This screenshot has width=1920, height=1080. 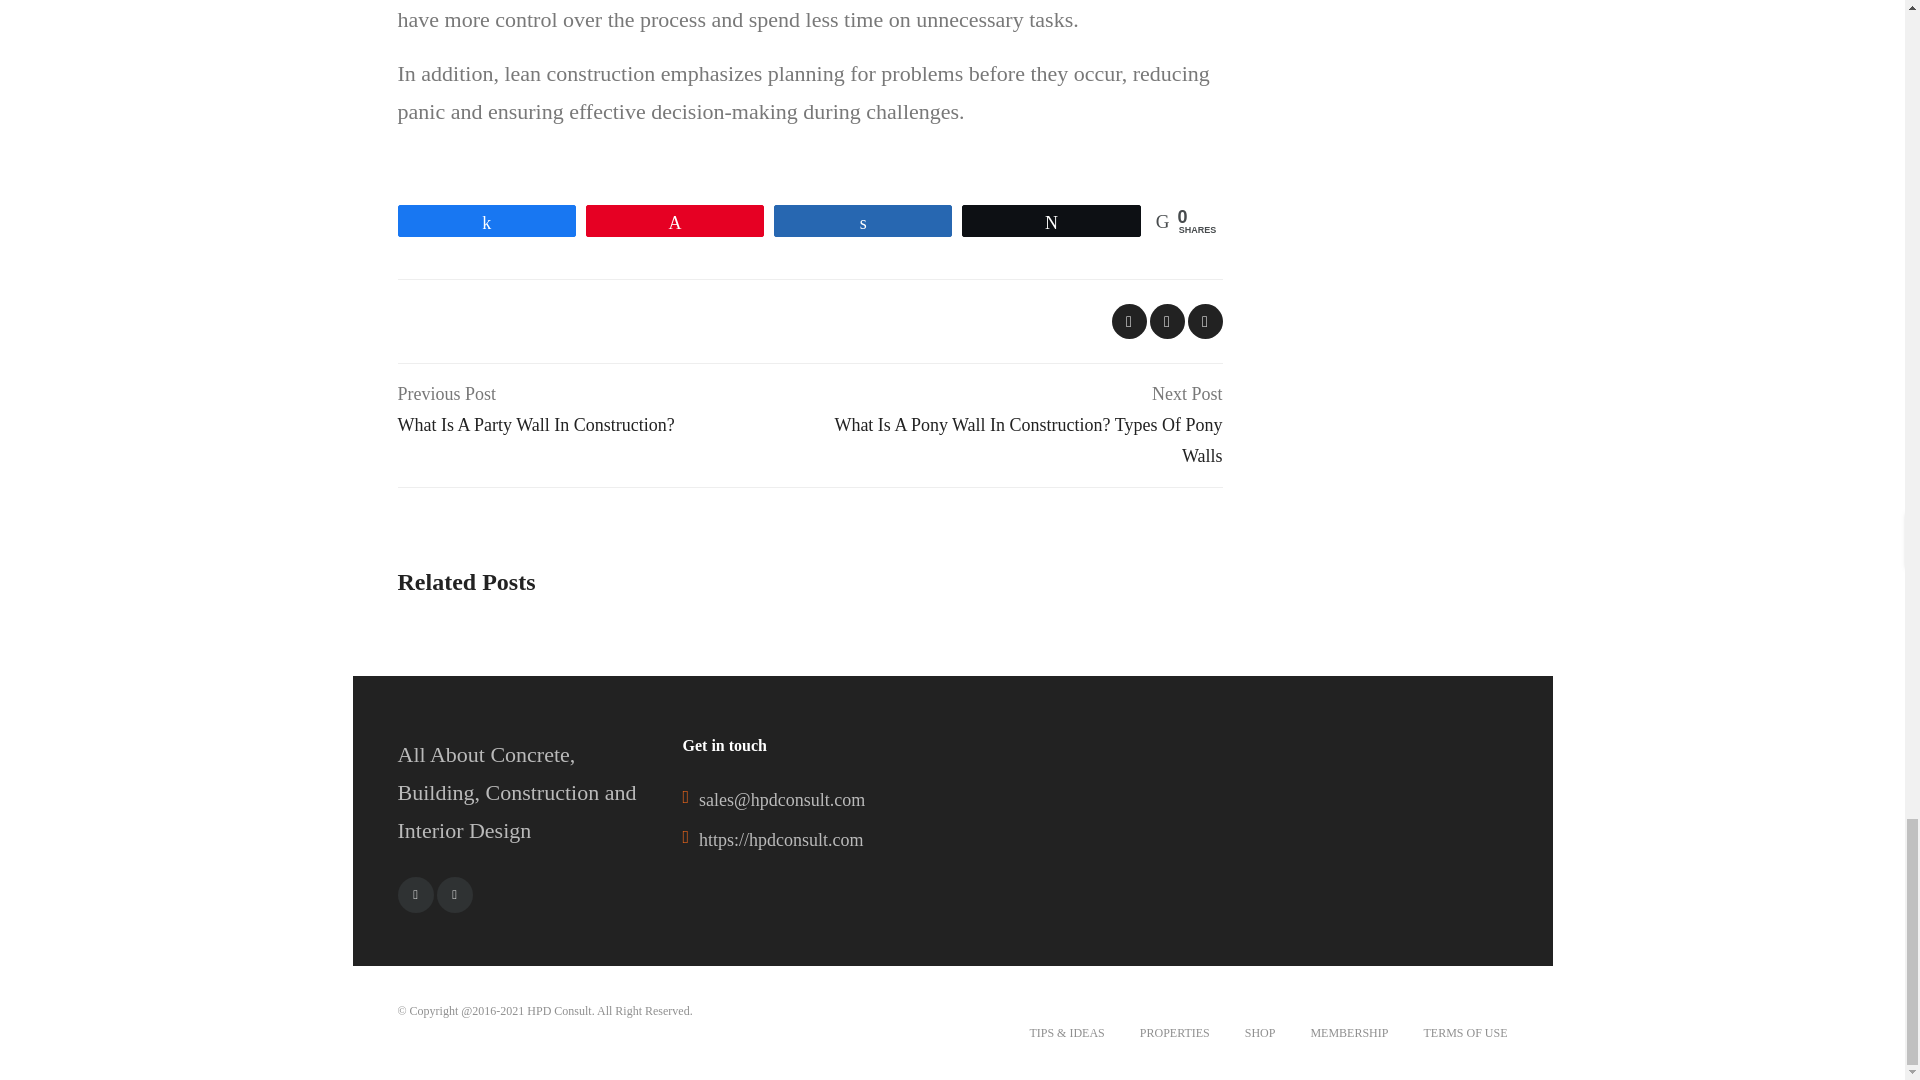 What do you see at coordinates (604, 410) in the screenshot?
I see `Facebook` at bounding box center [604, 410].